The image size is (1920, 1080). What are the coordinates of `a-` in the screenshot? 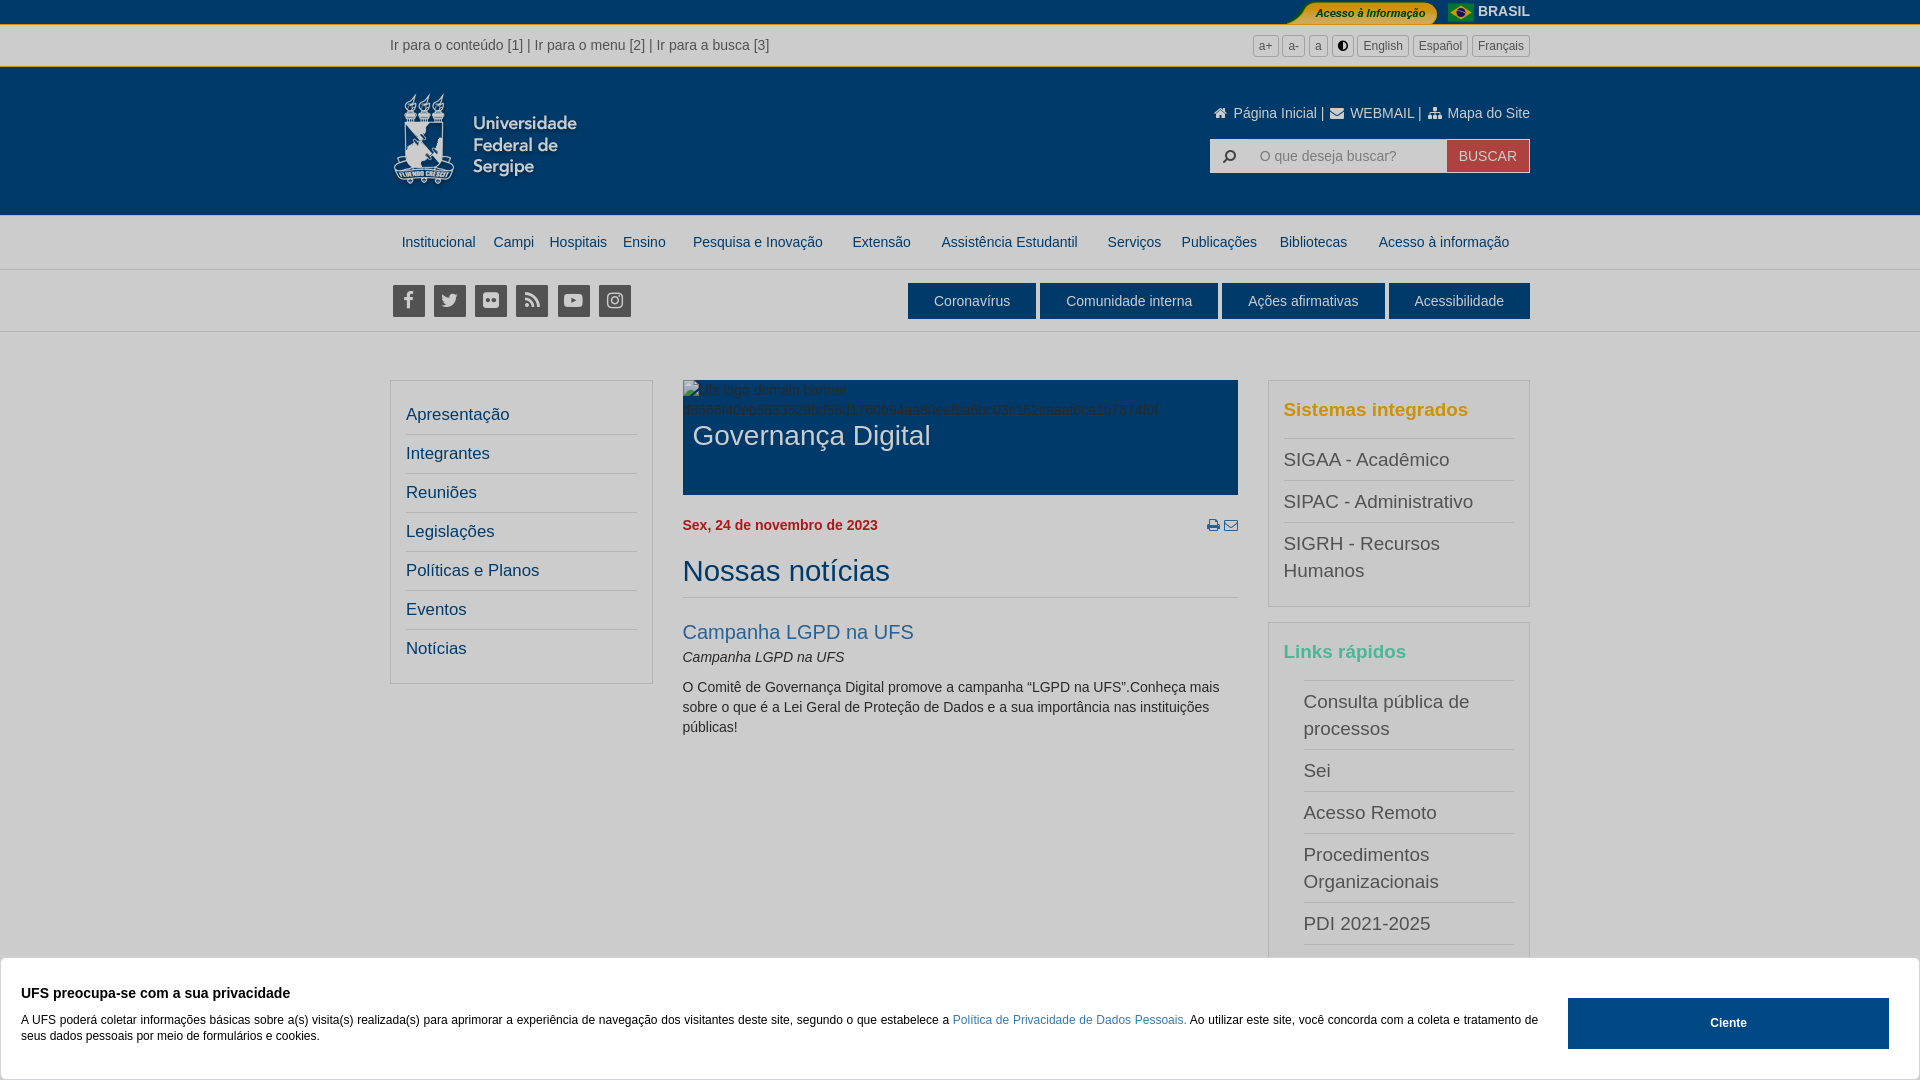 It's located at (1294, 46).